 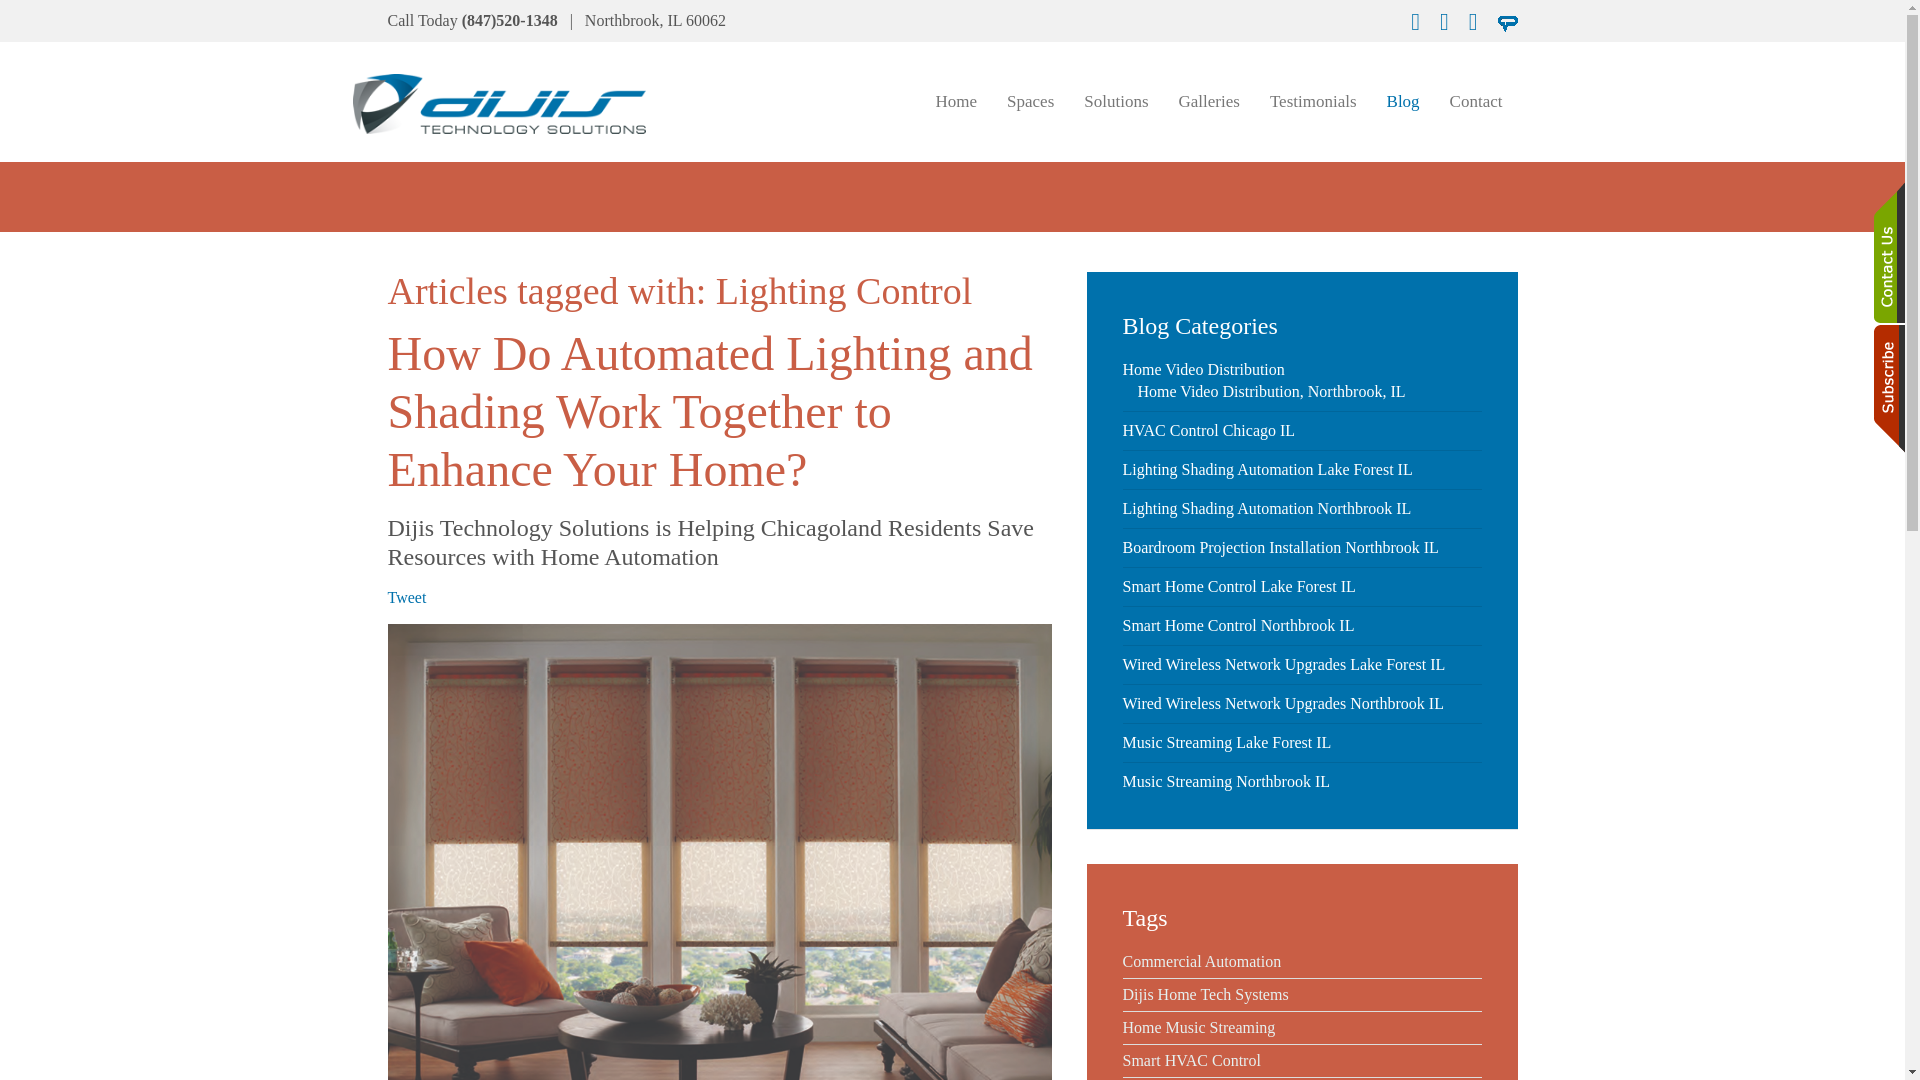 What do you see at coordinates (1314, 102) in the screenshot?
I see `Testimonials` at bounding box center [1314, 102].